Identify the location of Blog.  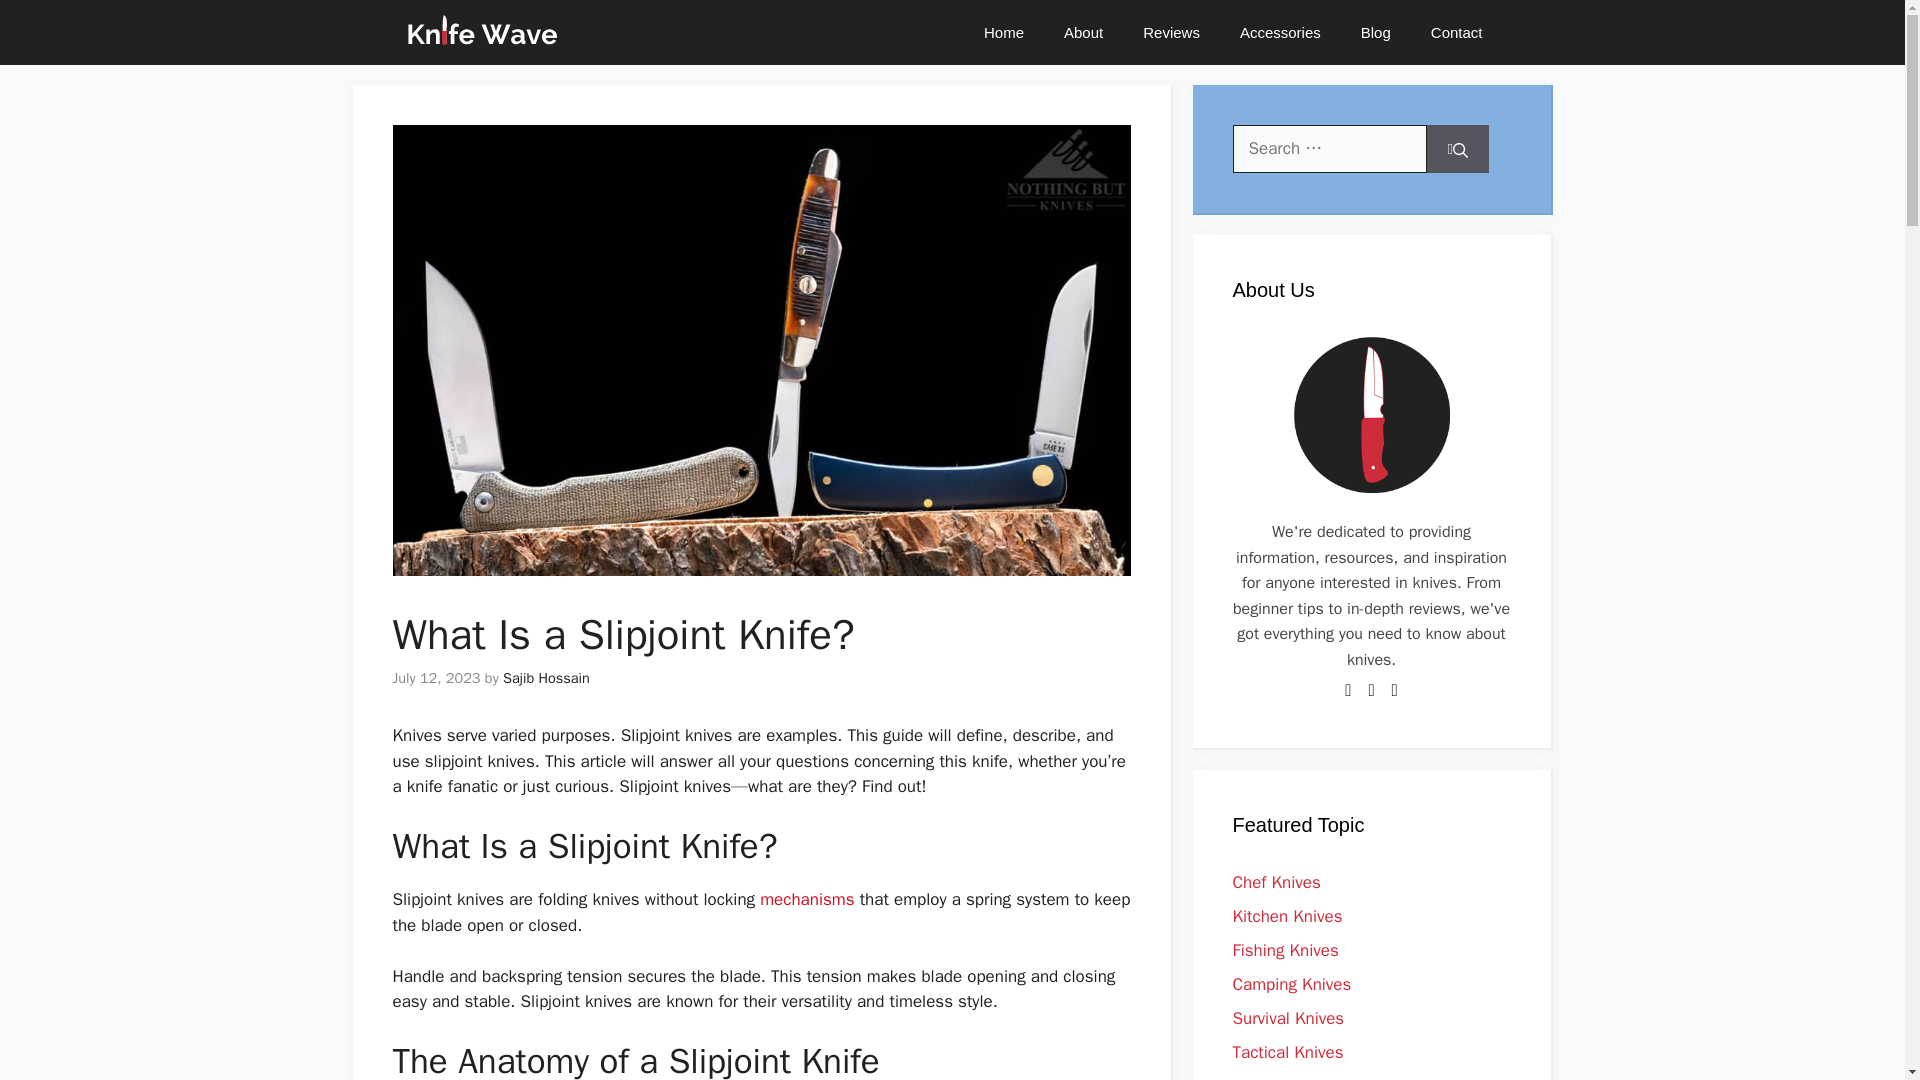
(1376, 32).